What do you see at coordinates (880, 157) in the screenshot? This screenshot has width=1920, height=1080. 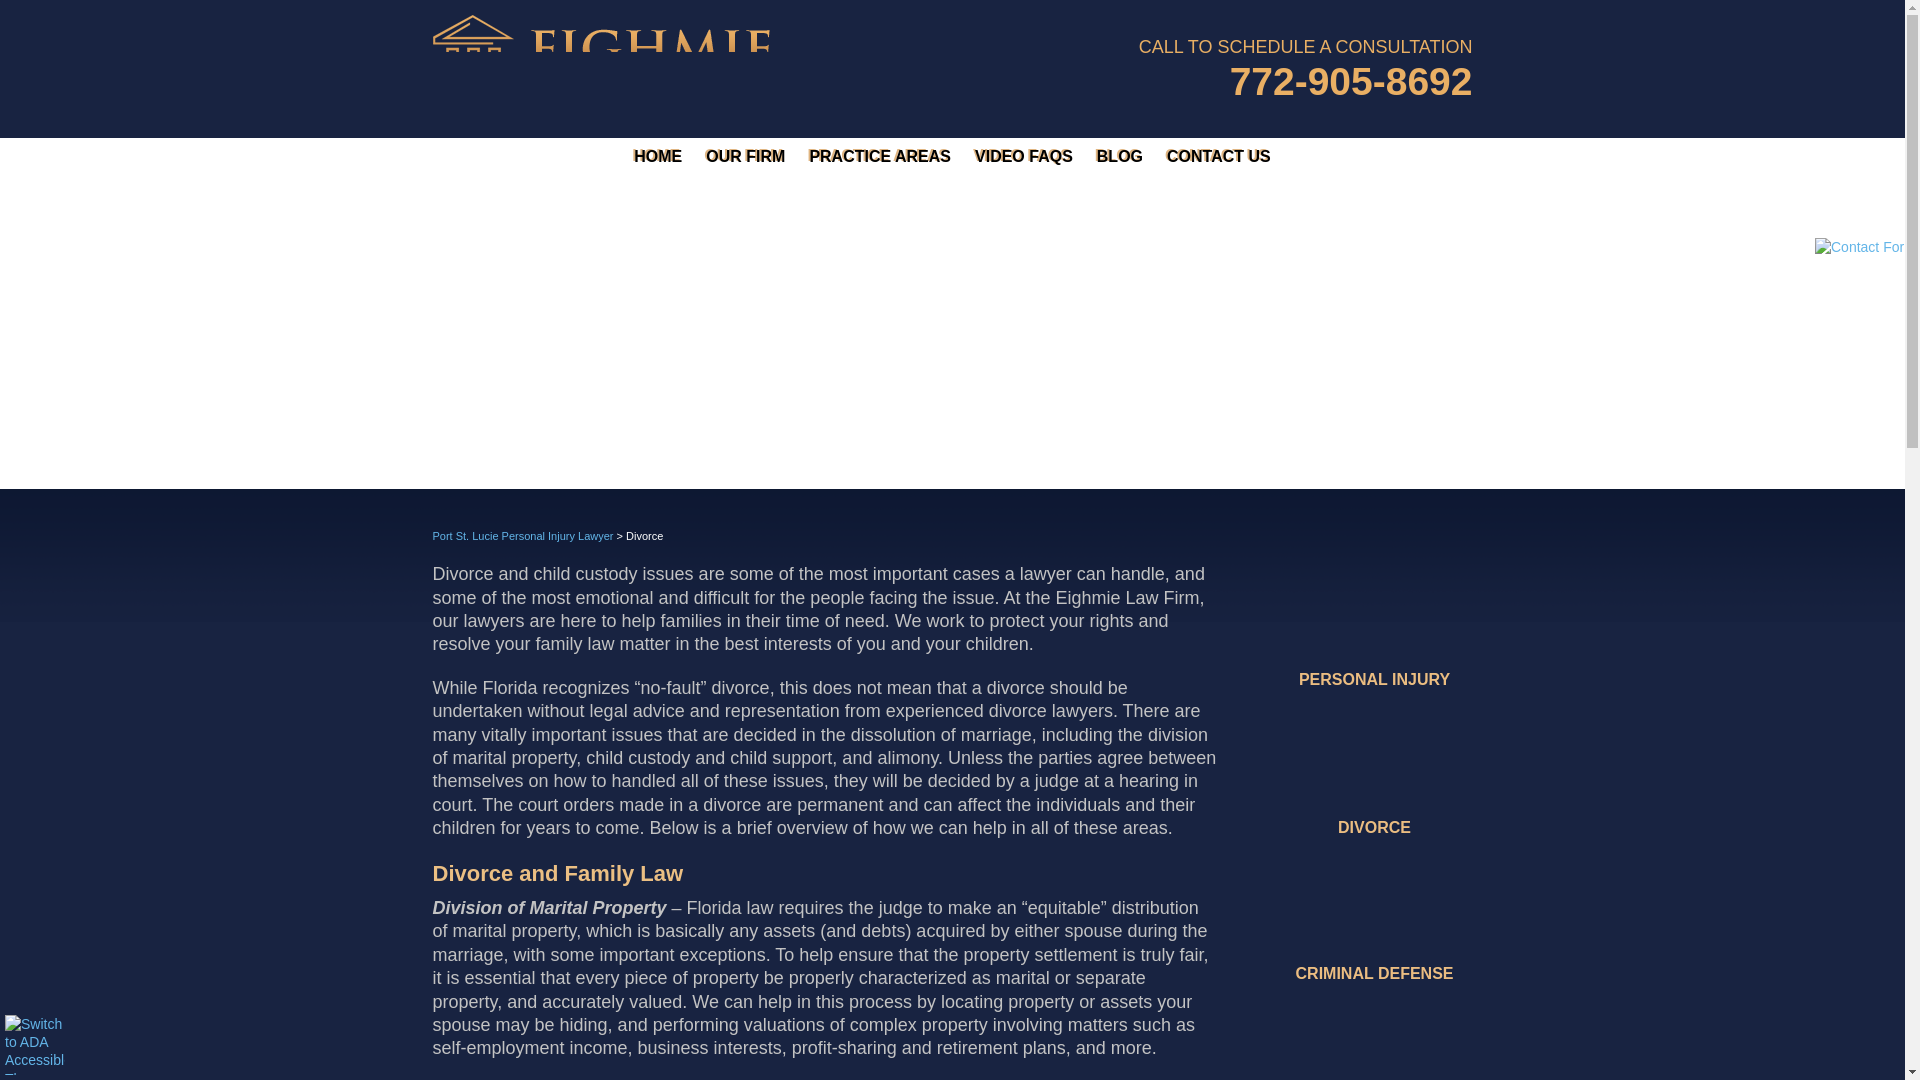 I see `PRACTICE AREAS` at bounding box center [880, 157].